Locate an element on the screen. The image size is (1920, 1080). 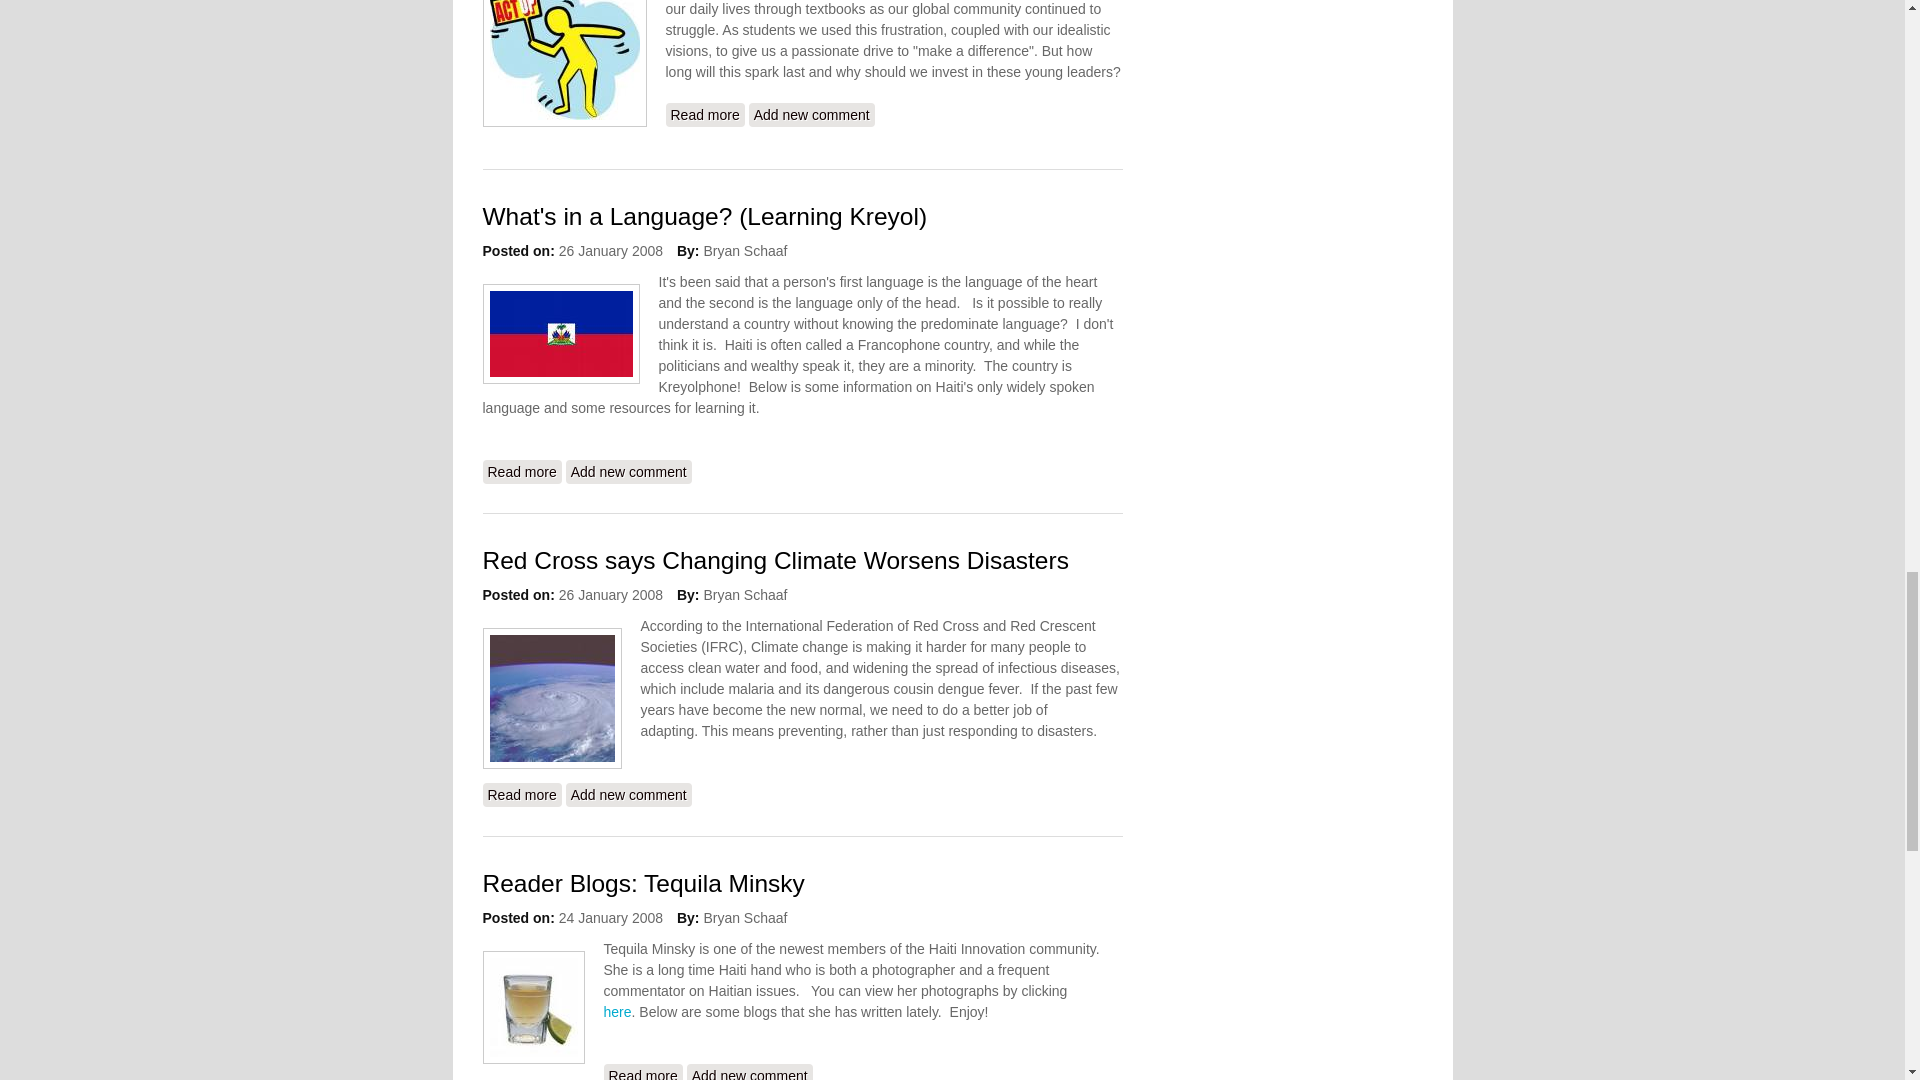
Reader Blogs: Tequila Minsky is located at coordinates (642, 884).